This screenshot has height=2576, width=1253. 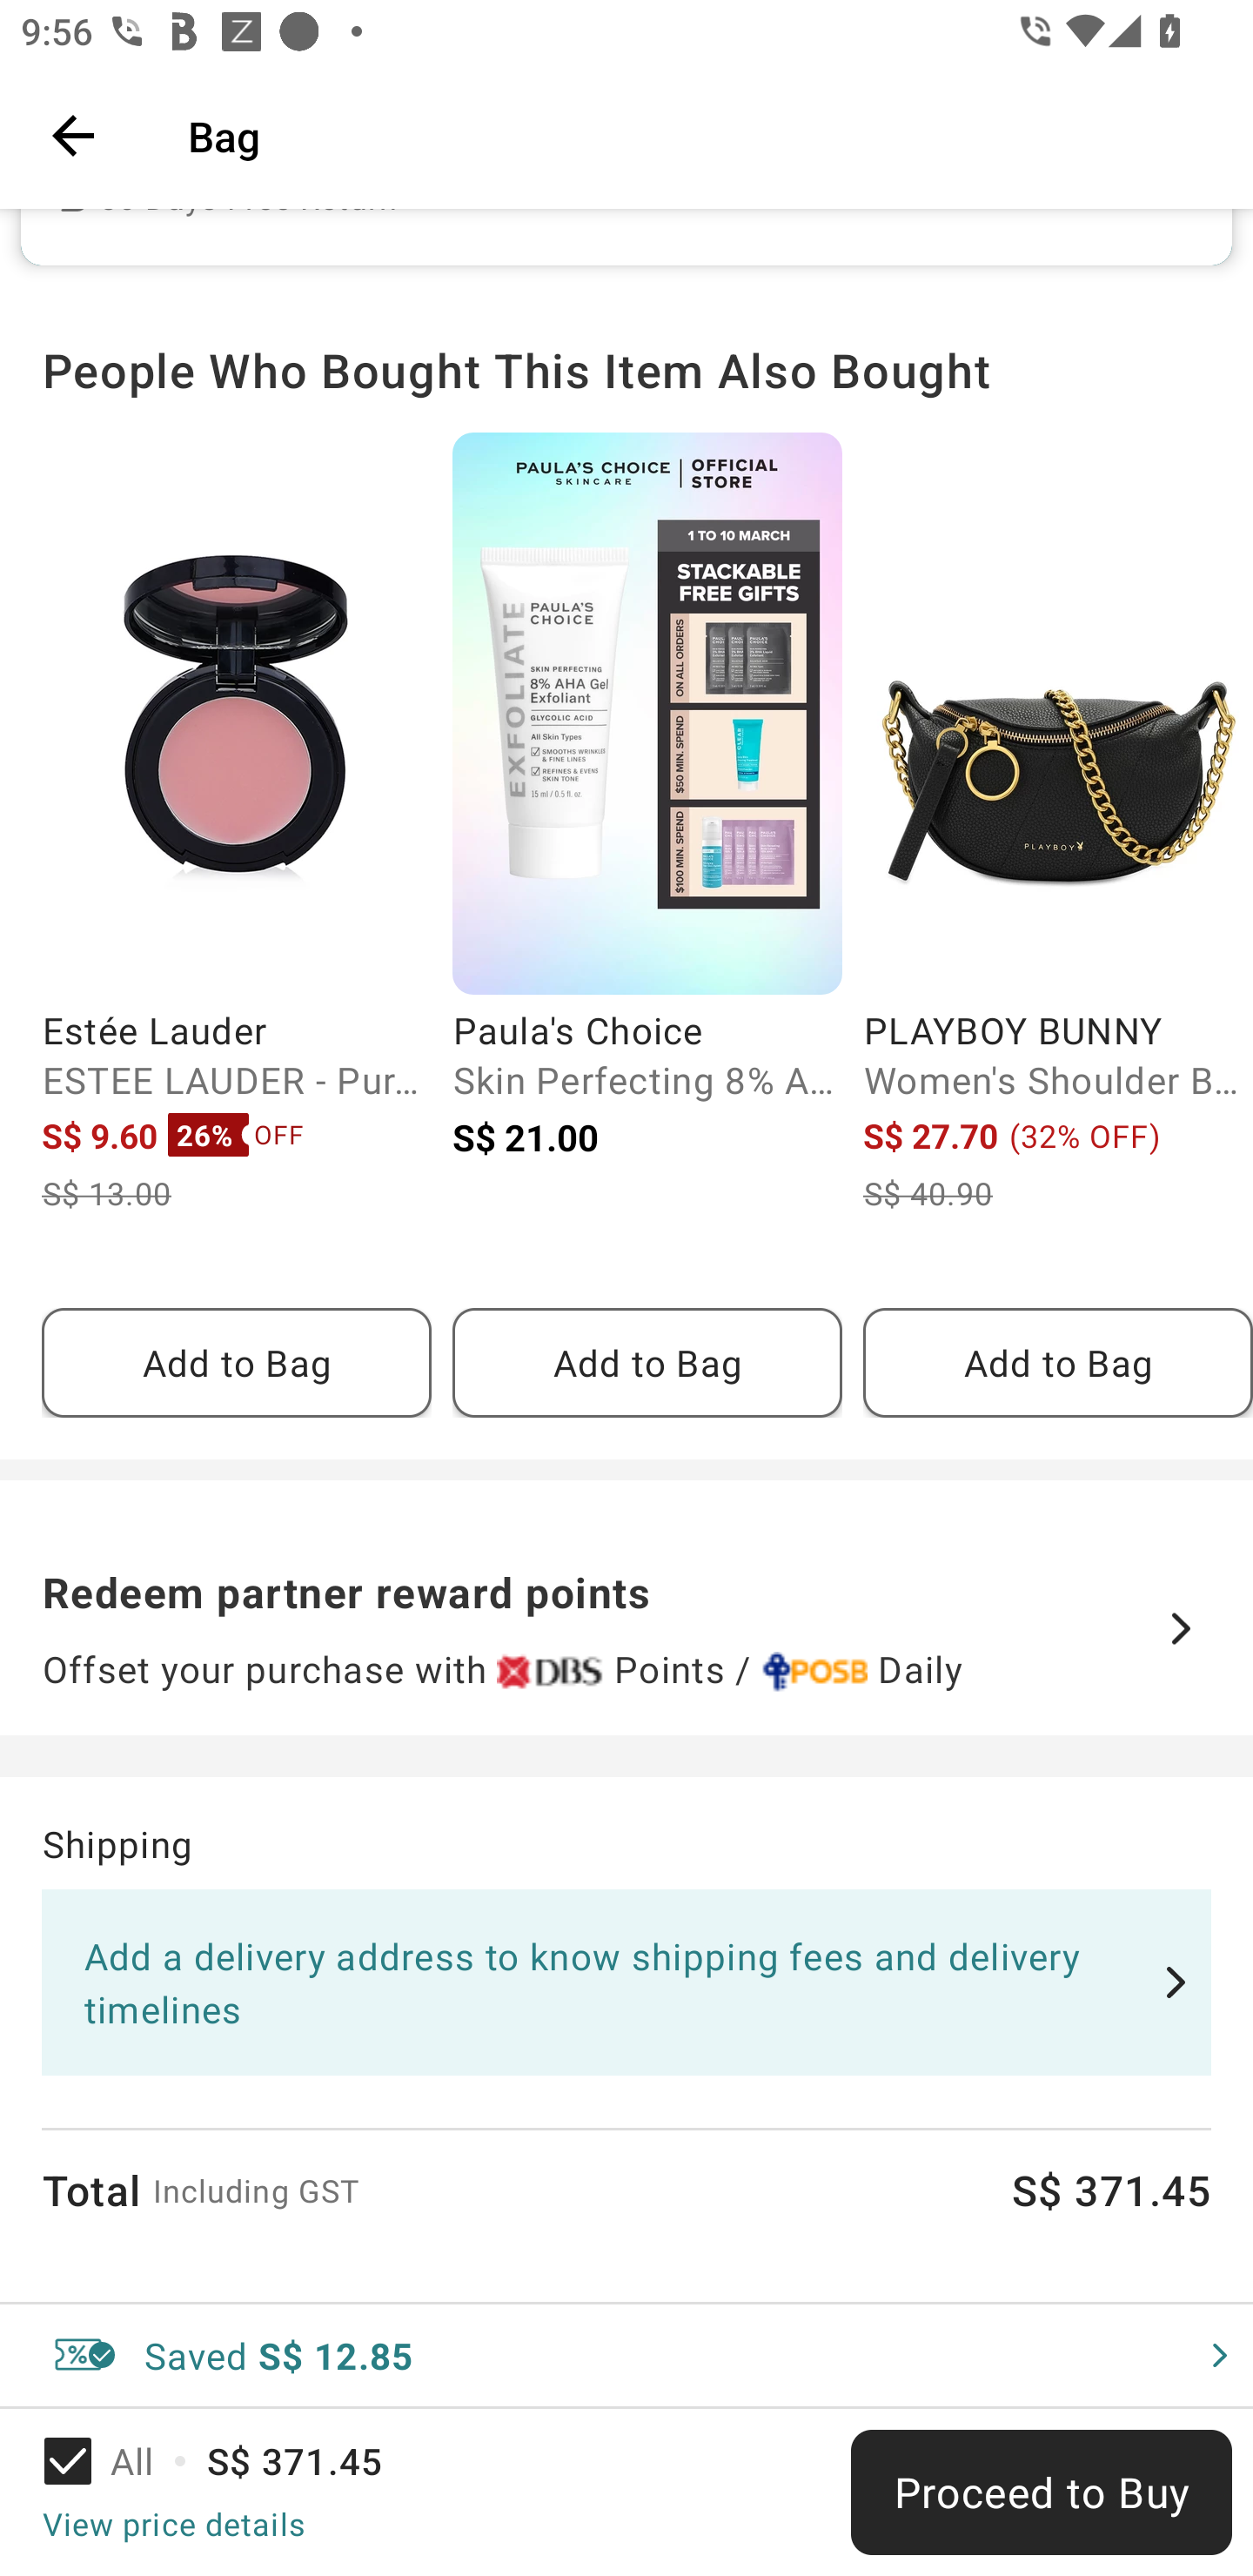 I want to click on Proceed to Buy, so click(x=1041, y=2492).